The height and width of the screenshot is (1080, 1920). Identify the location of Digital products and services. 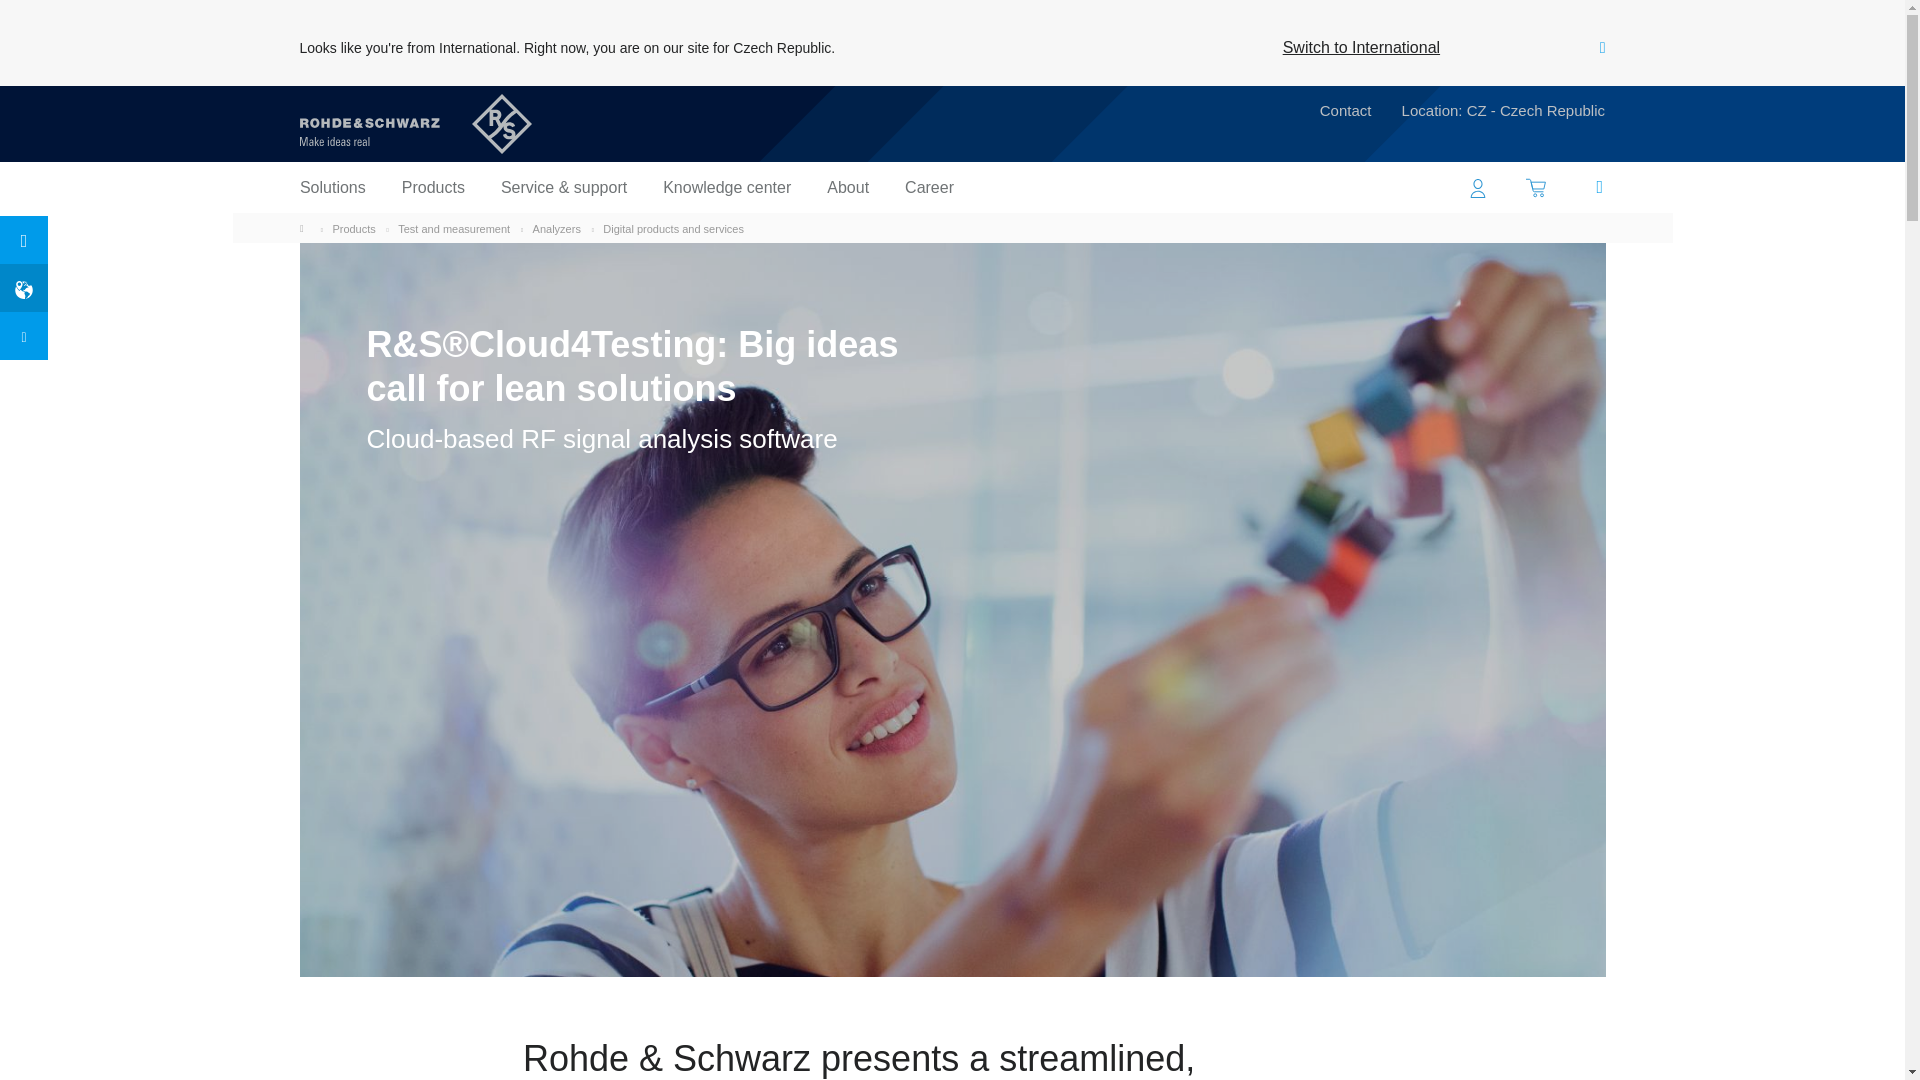
(306, 228).